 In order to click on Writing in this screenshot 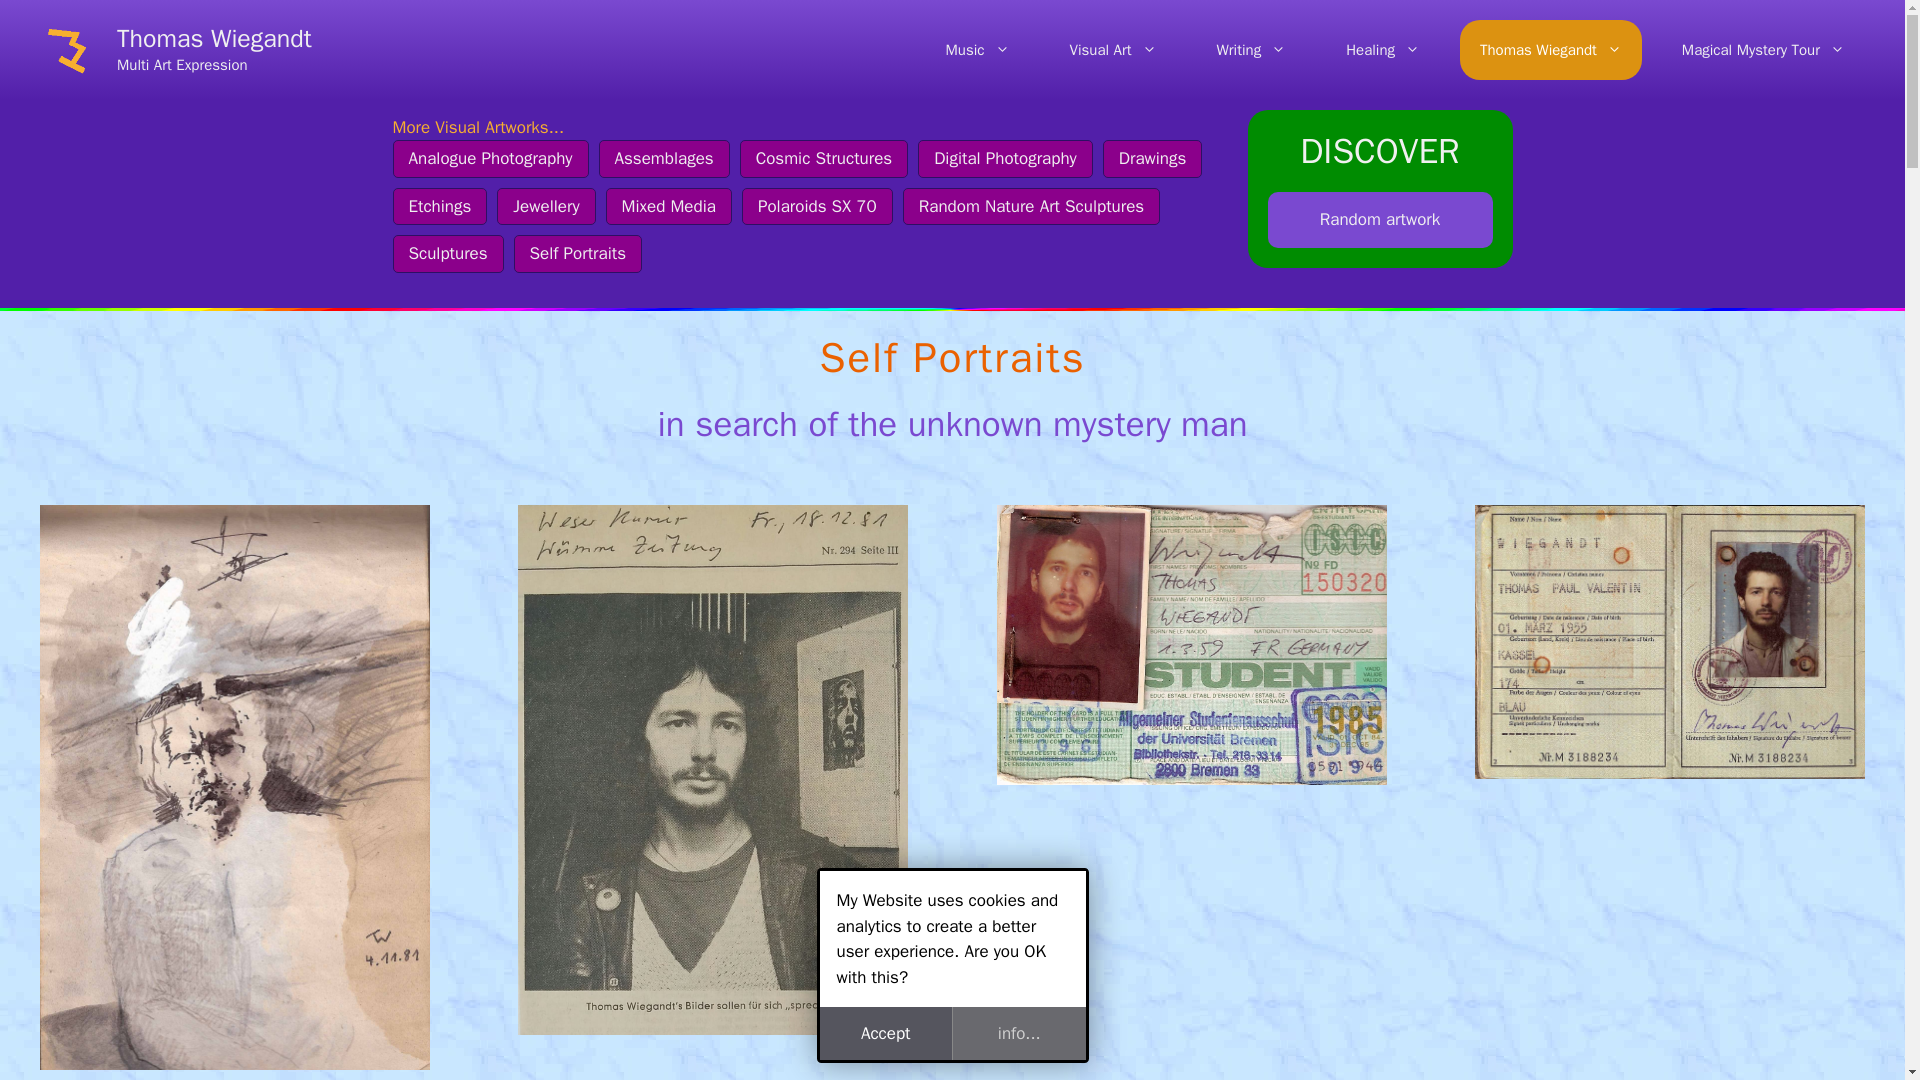, I will do `click(1252, 50)`.